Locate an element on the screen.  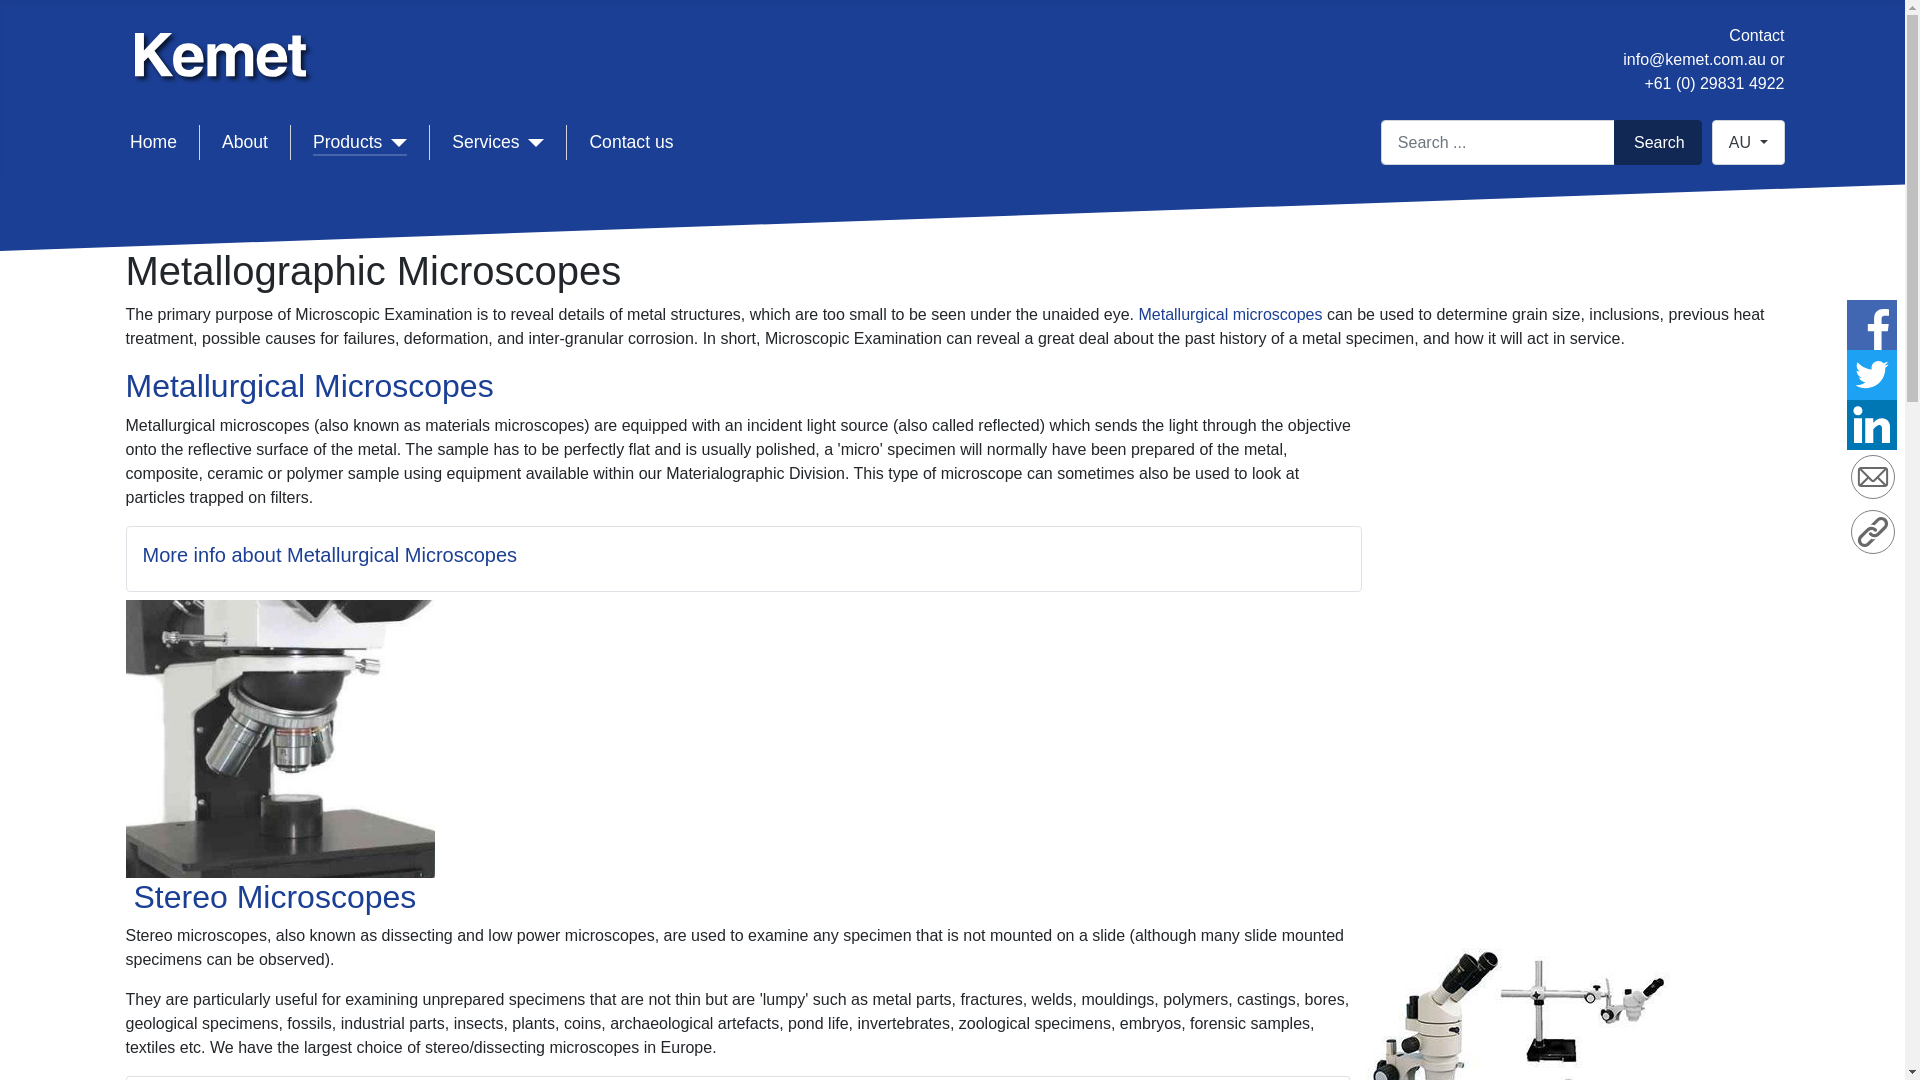
Services is located at coordinates (498, 142).